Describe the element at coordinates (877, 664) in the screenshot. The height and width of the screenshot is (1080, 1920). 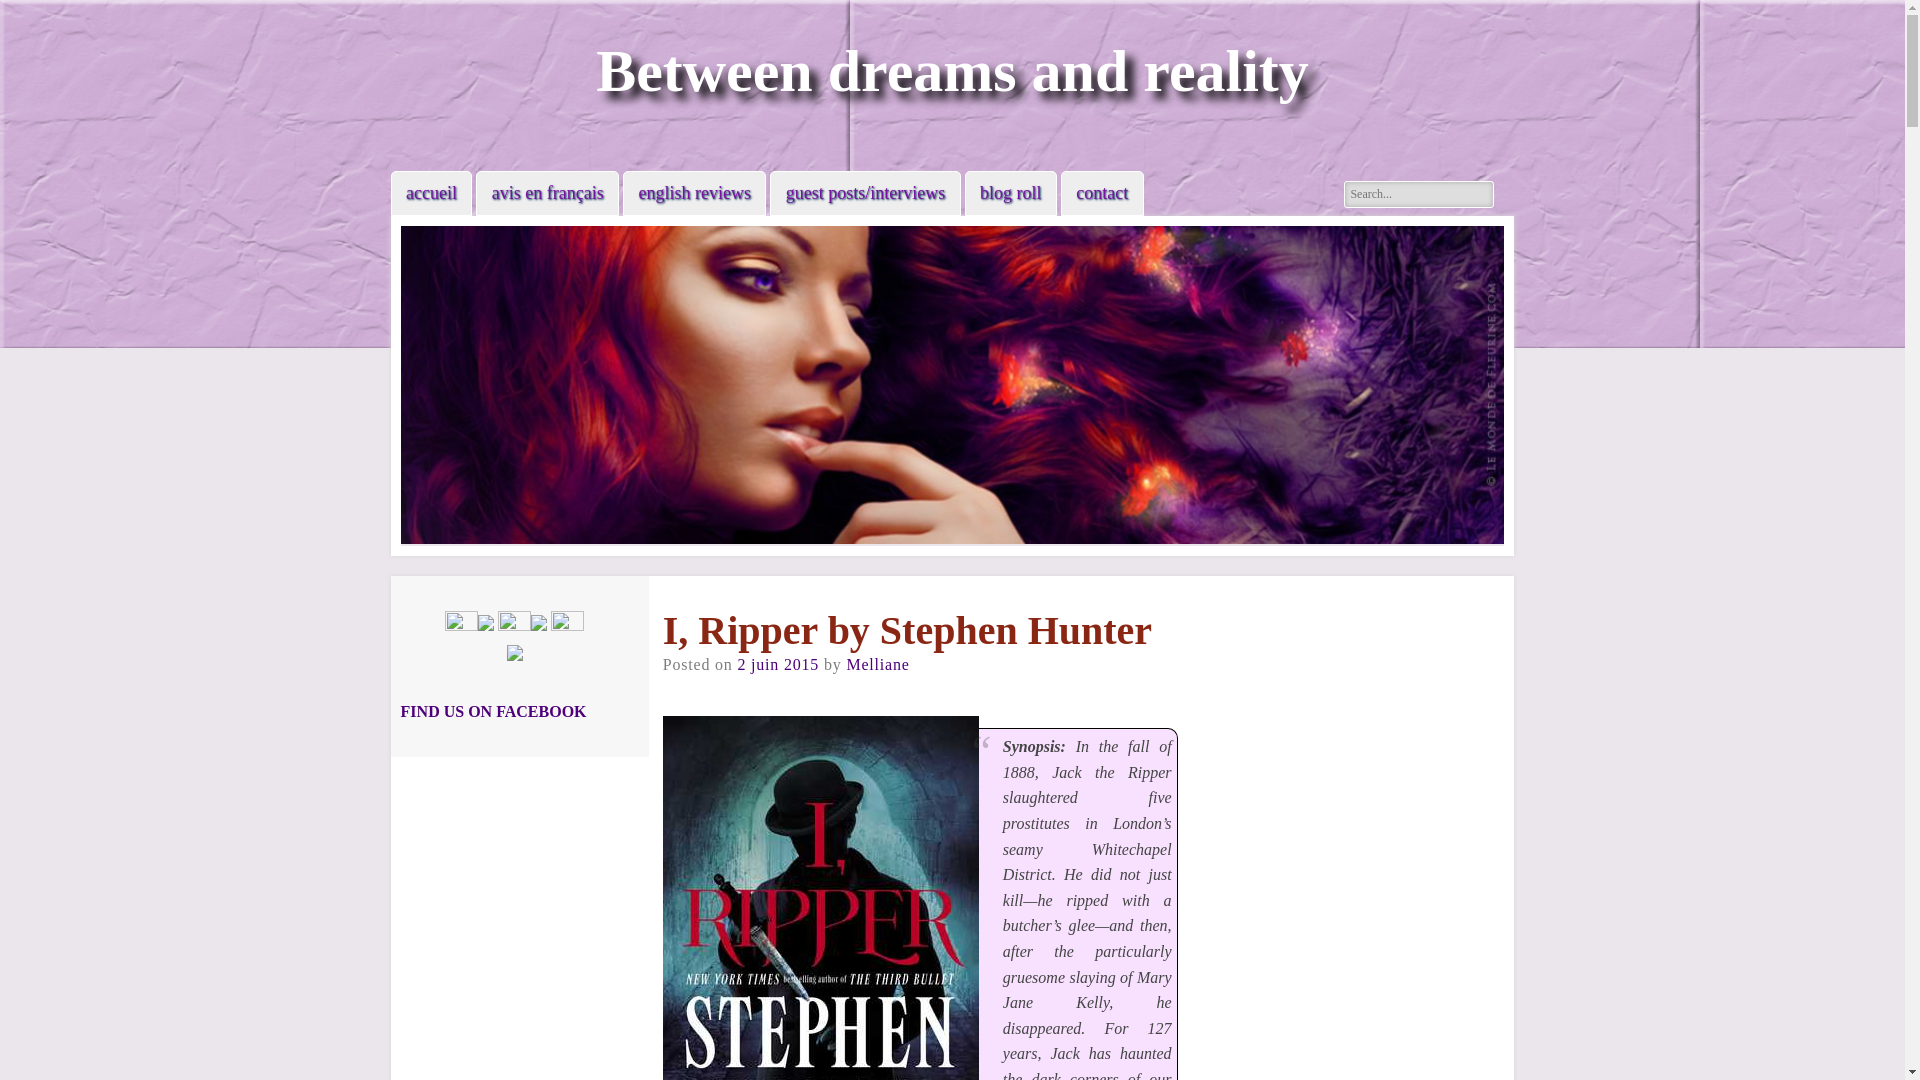
I see `Melliane` at that location.